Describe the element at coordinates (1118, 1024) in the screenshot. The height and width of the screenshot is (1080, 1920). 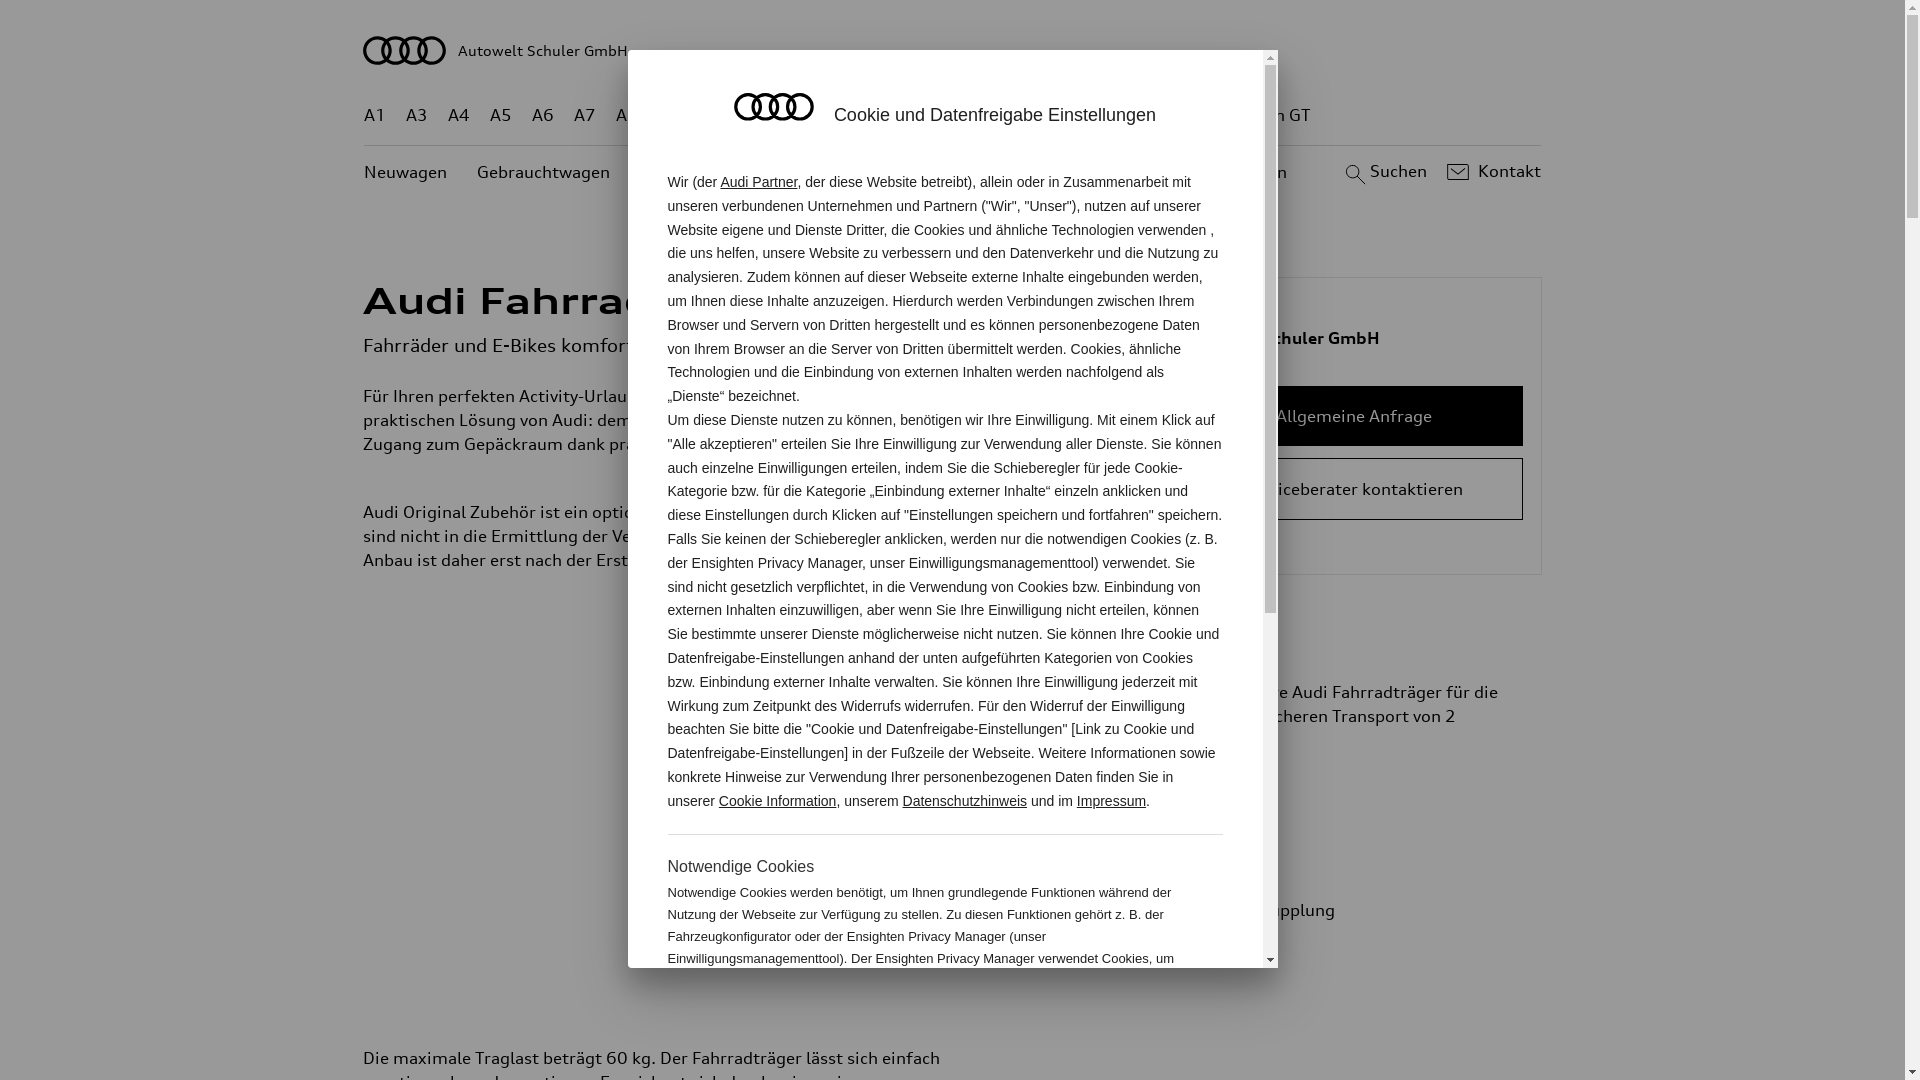
I see `Cookie Information` at that location.